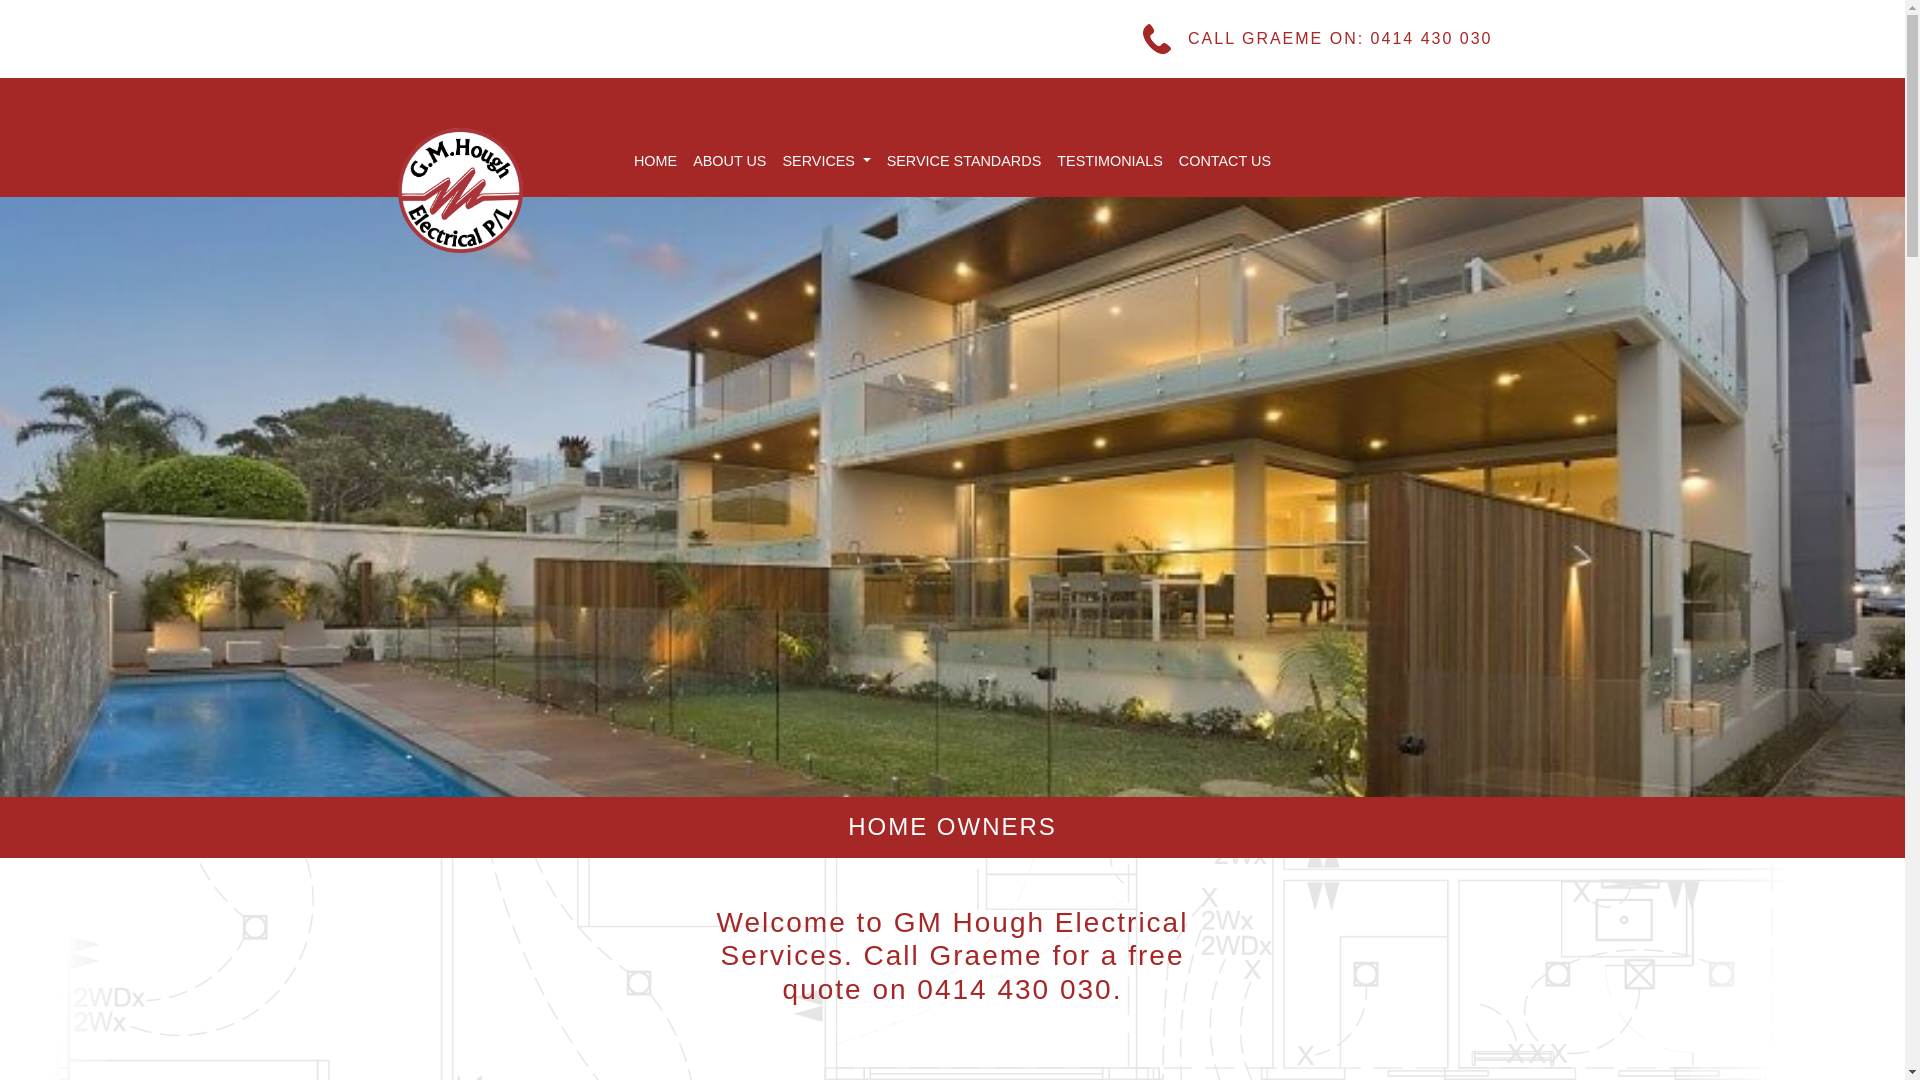 The image size is (1920, 1080). What do you see at coordinates (826, 162) in the screenshot?
I see `SERVICES` at bounding box center [826, 162].